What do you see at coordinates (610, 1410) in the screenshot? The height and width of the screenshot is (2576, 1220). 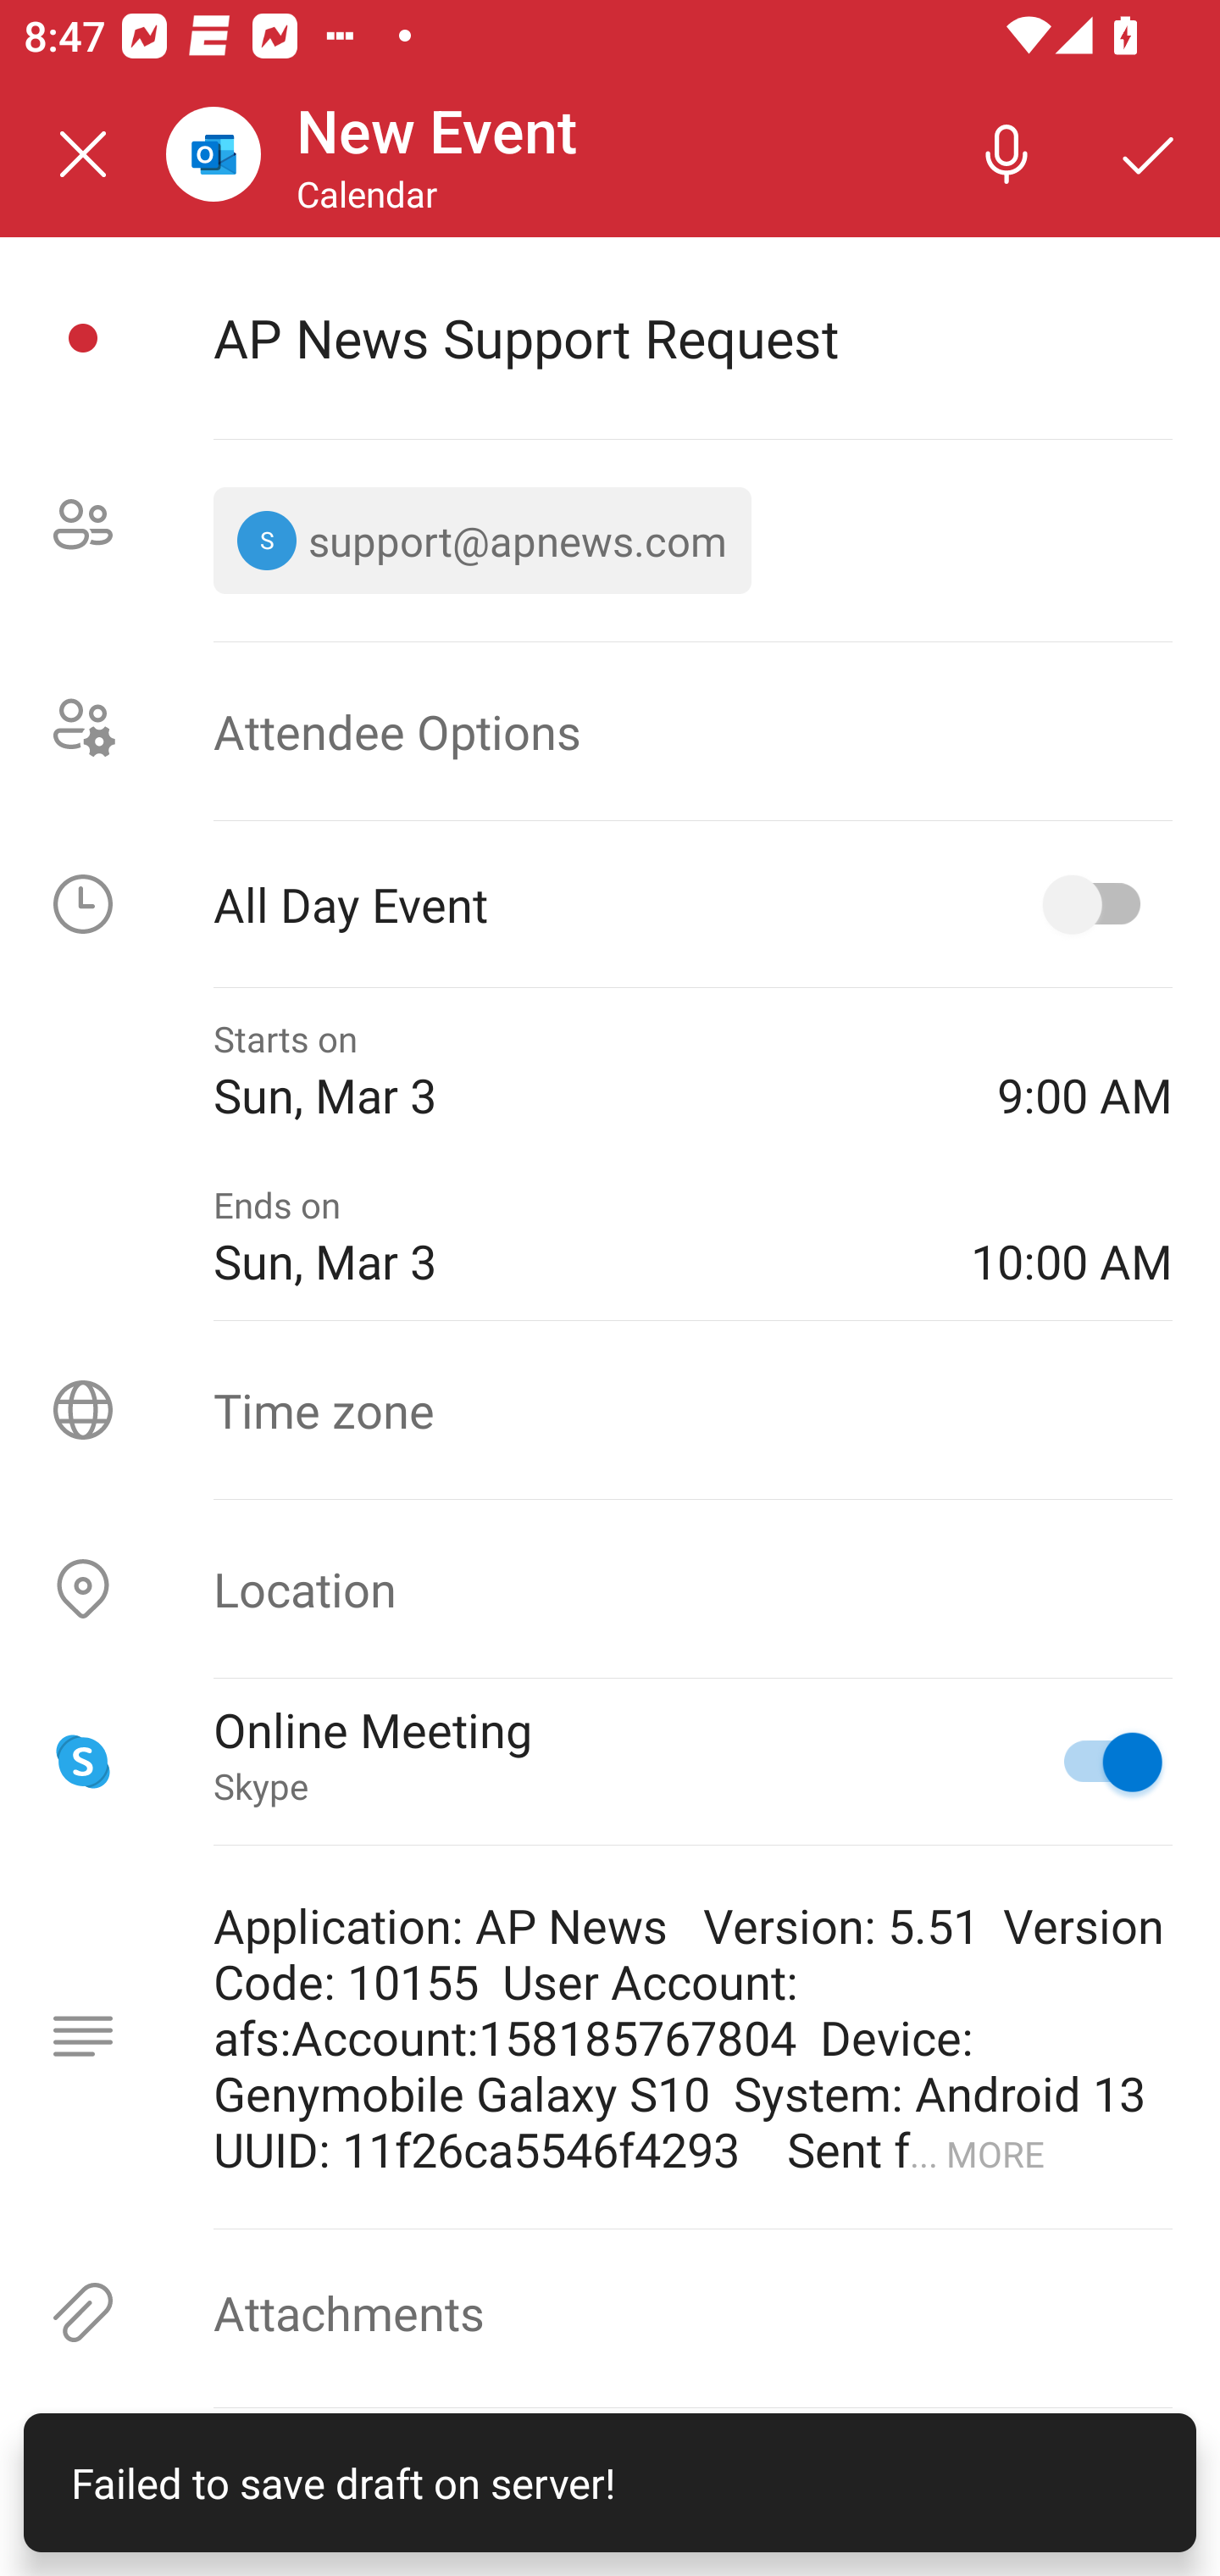 I see `Time zone` at bounding box center [610, 1410].